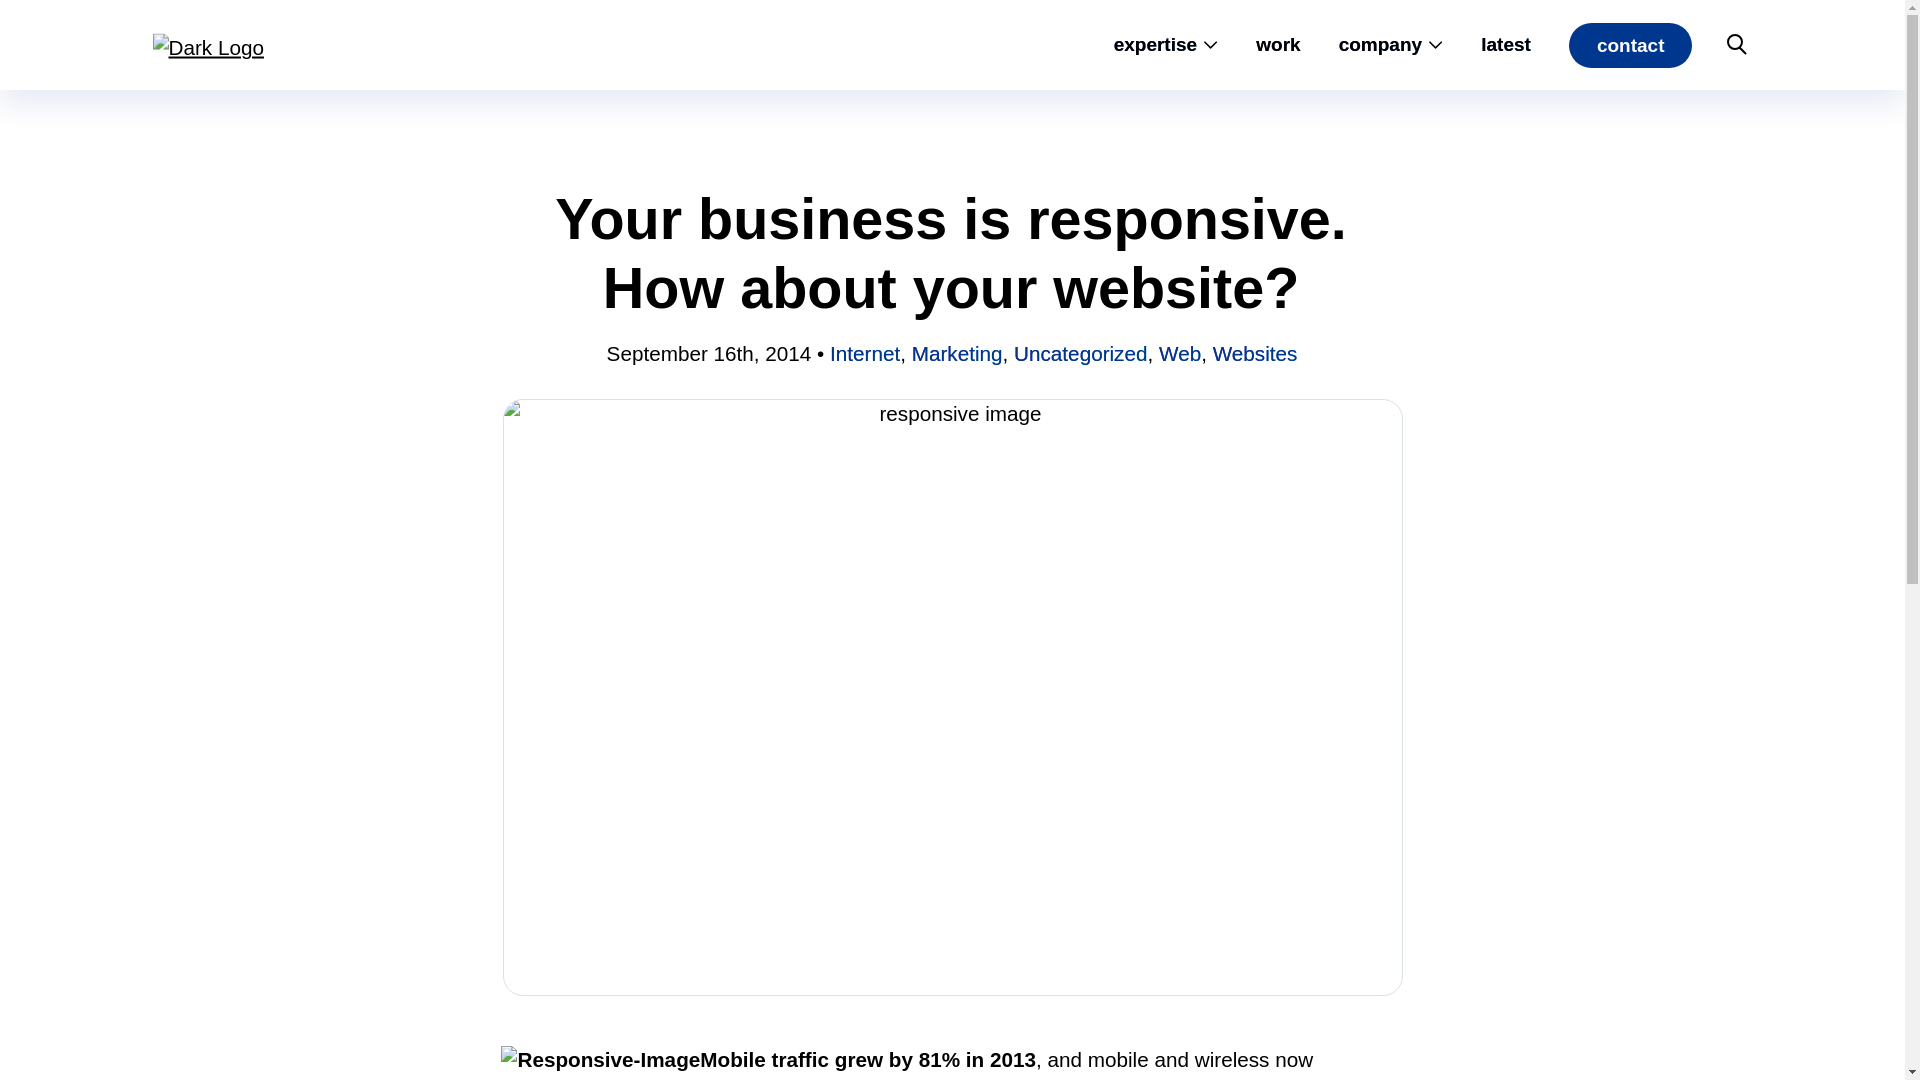 The image size is (1920, 1080). I want to click on Internet, so click(864, 354).